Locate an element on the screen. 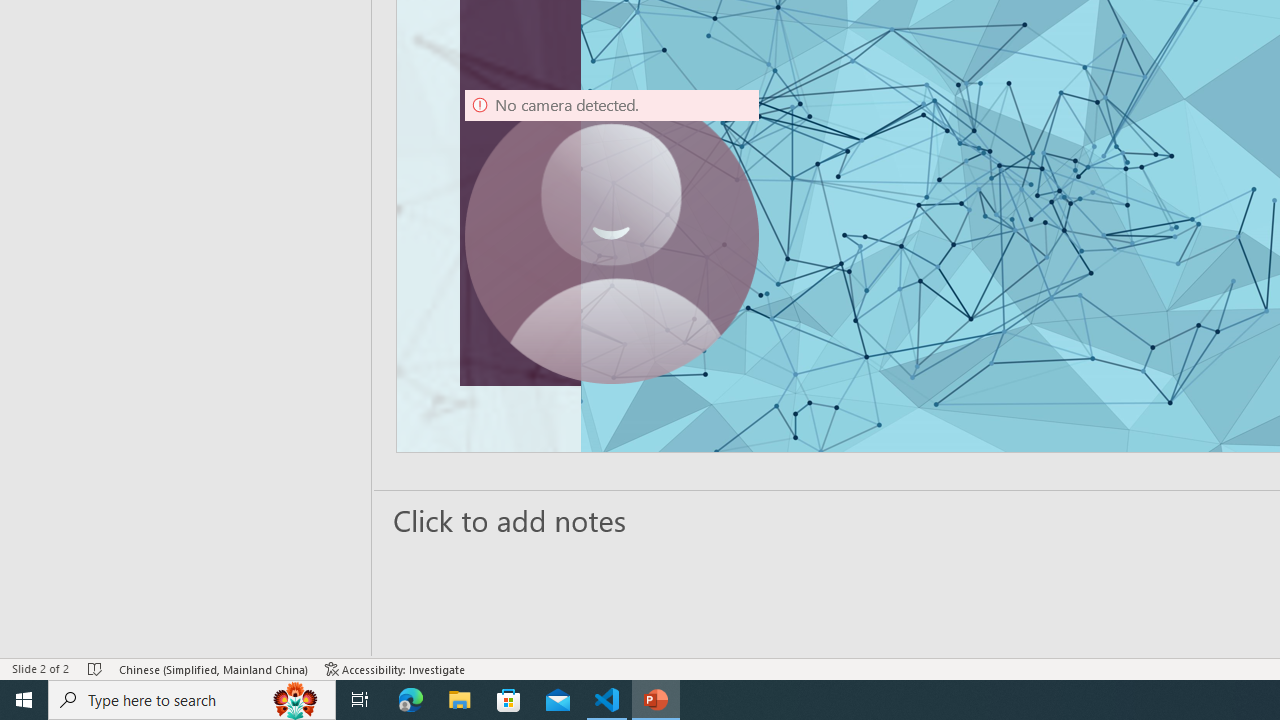  Camera 9, No camera detected. is located at coordinates (612, 236).